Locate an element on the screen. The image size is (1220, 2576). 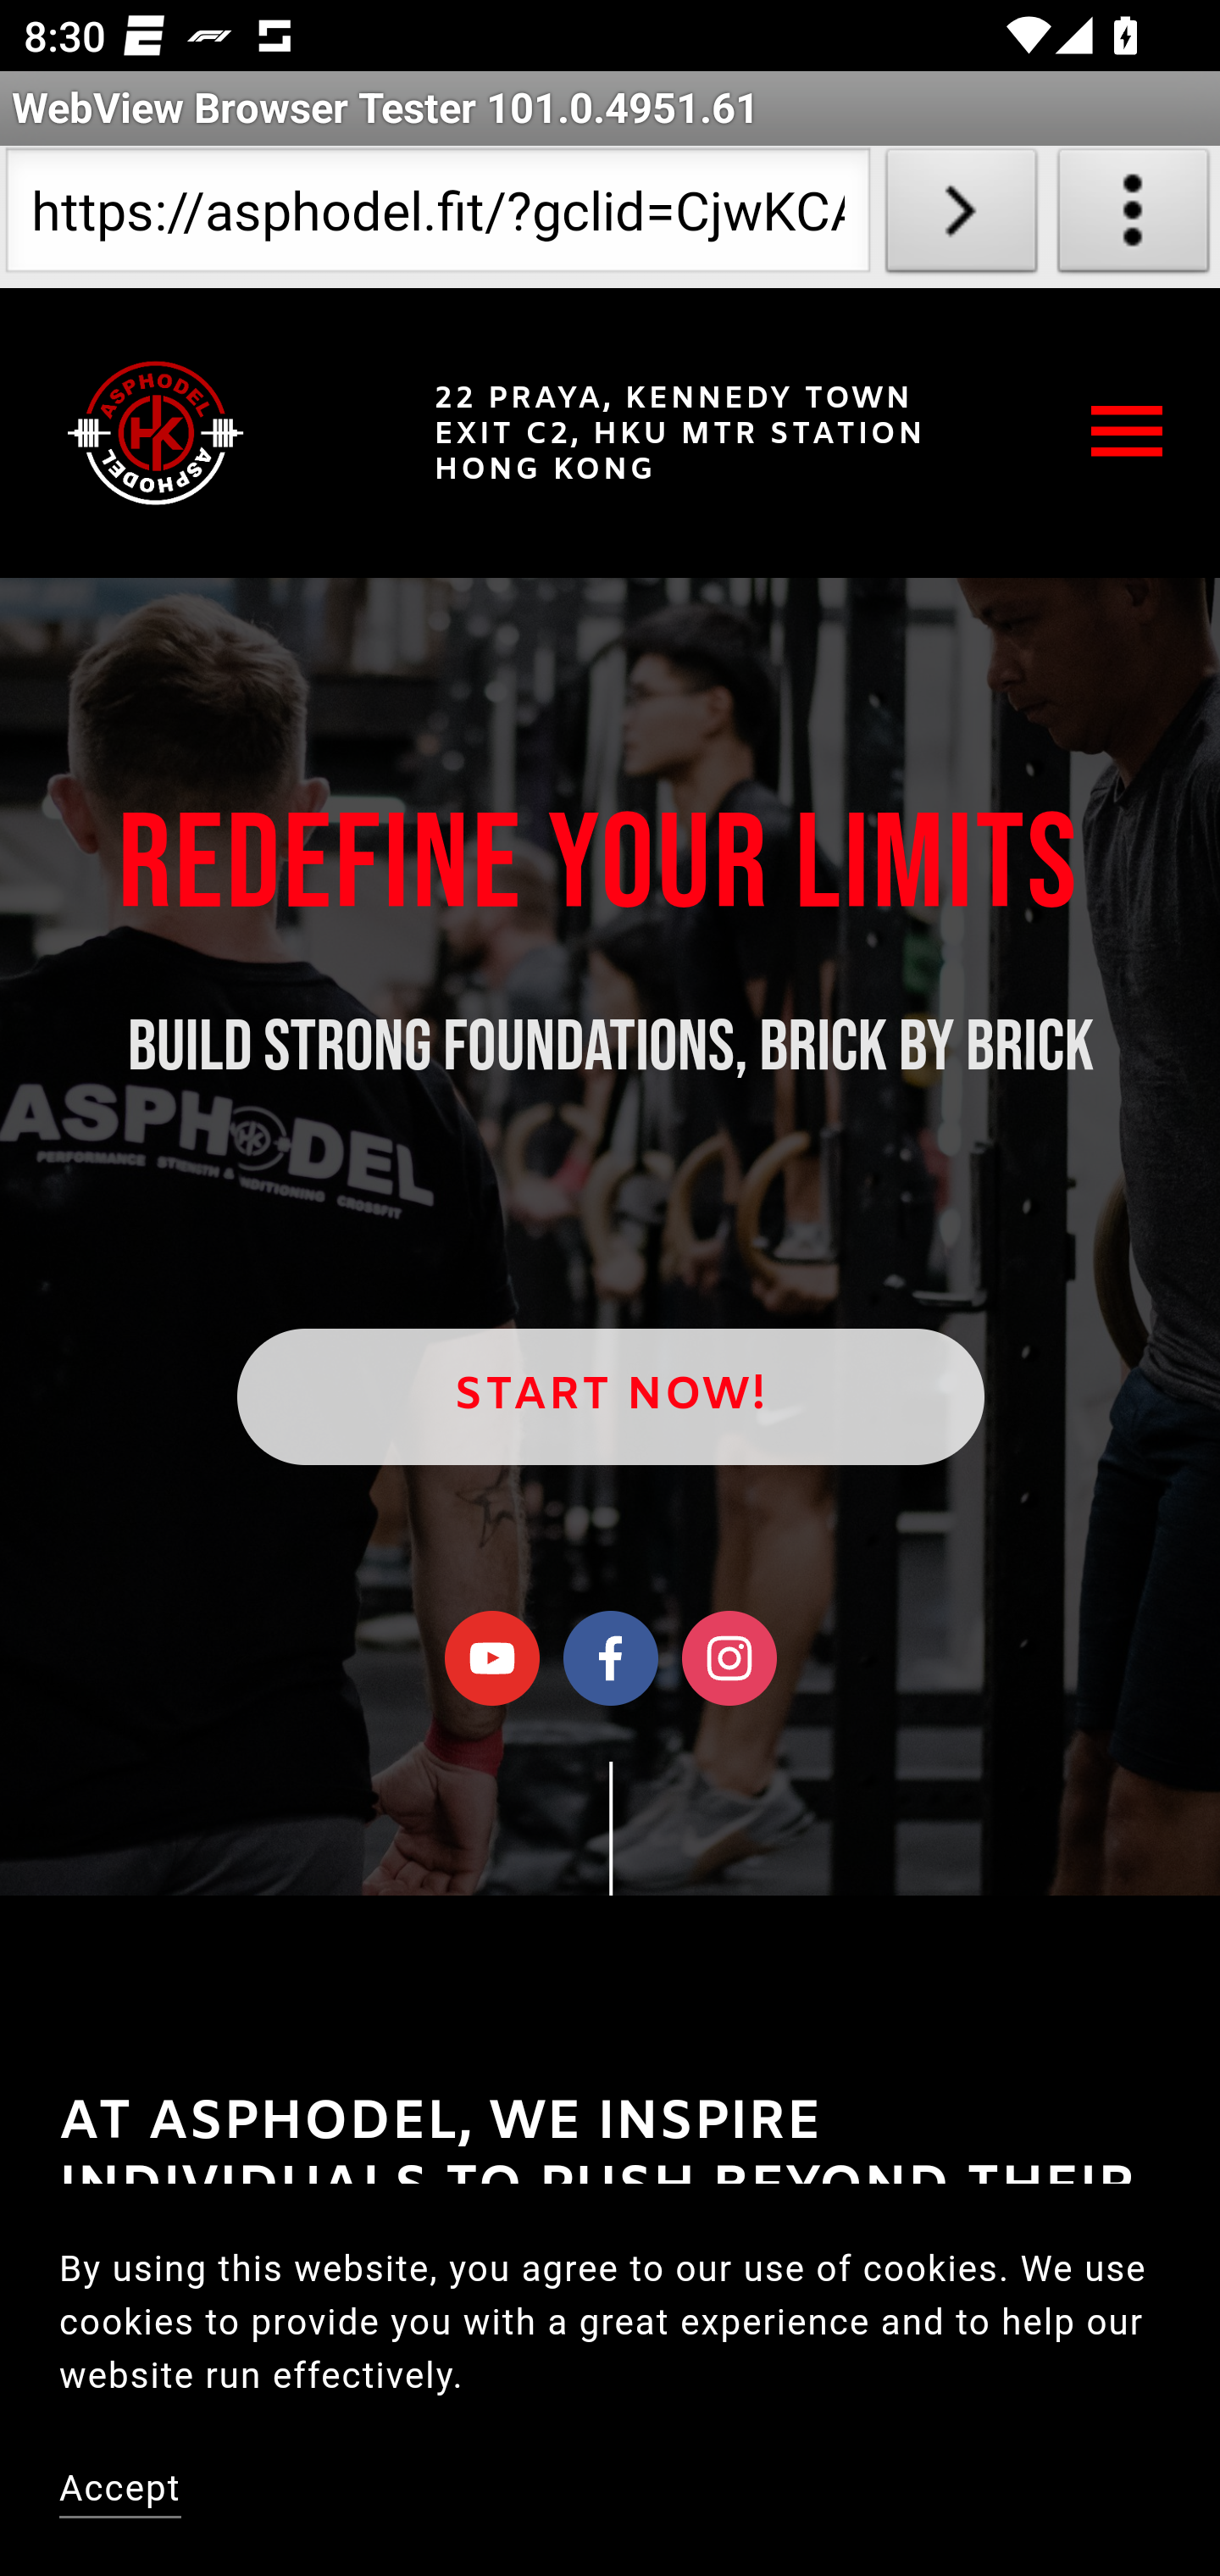
Instagram is located at coordinates (729, 1657).